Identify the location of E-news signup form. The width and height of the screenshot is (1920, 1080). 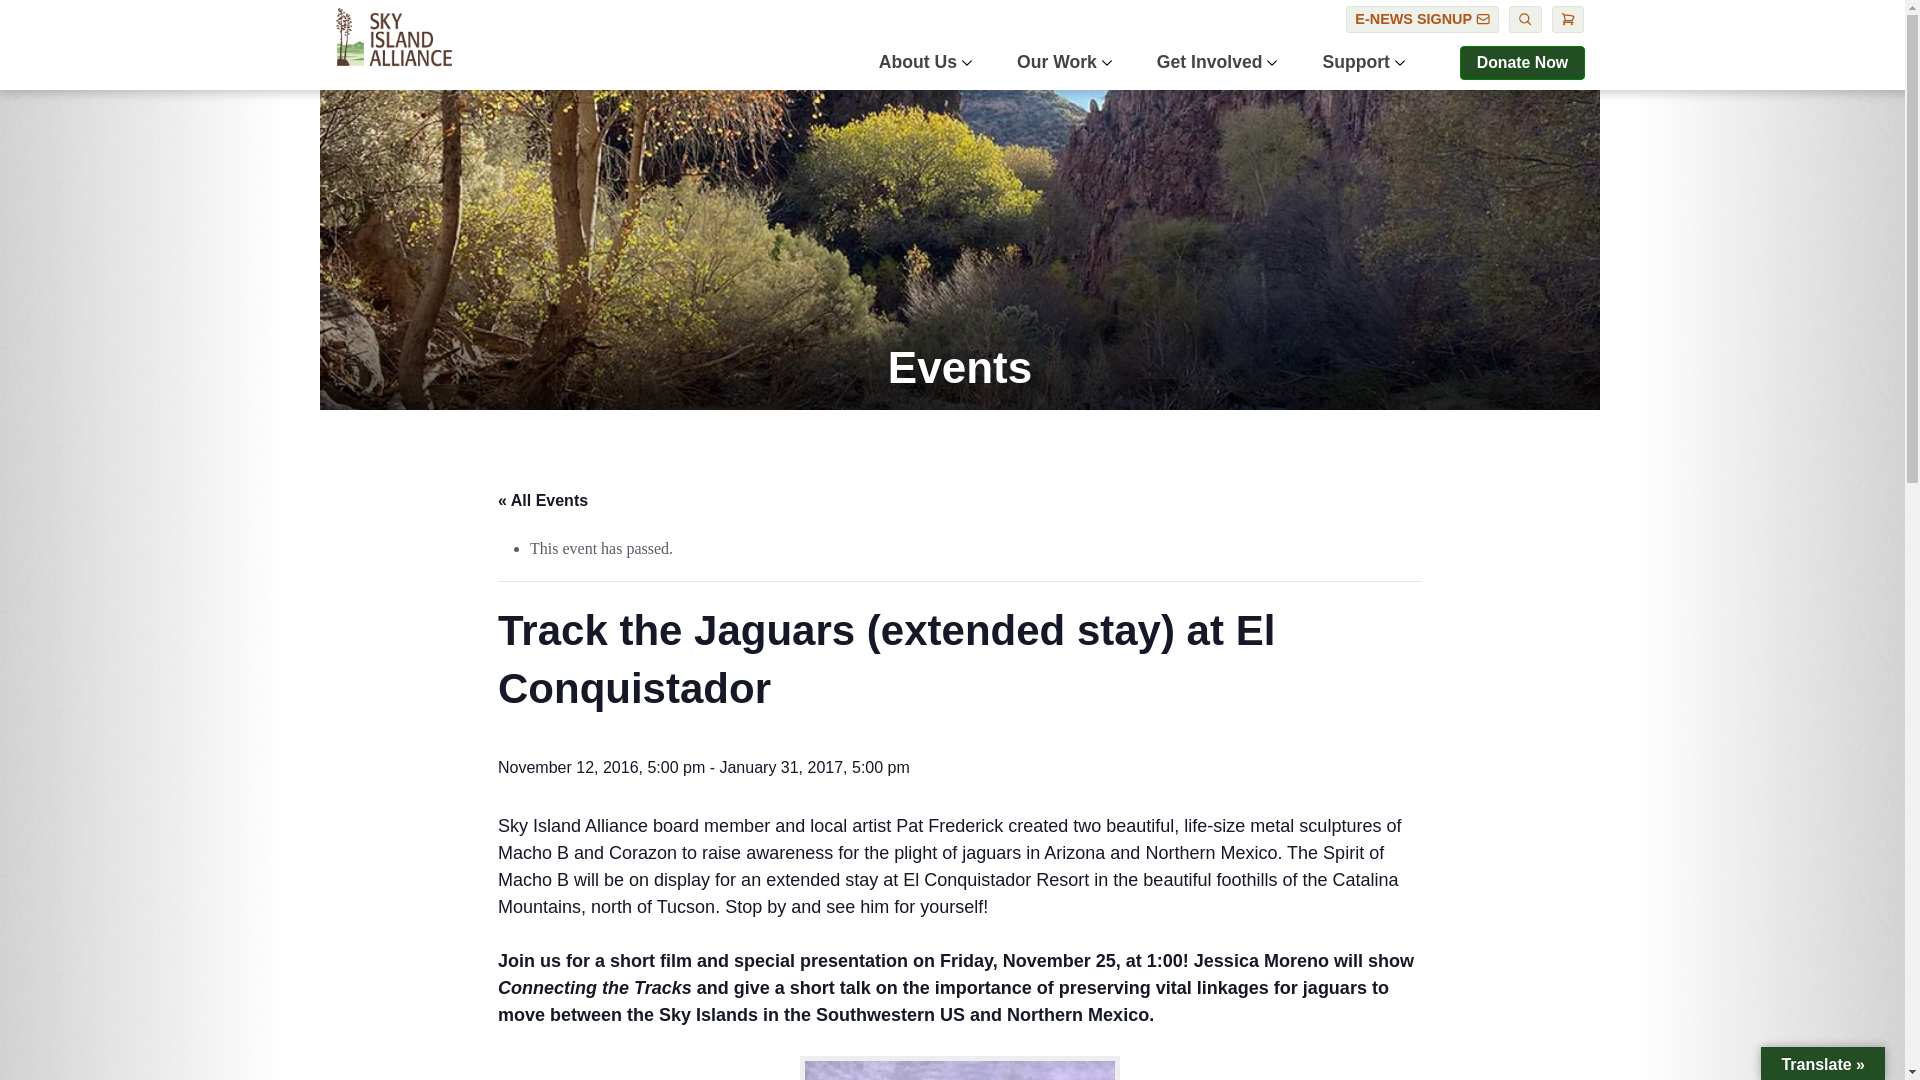
(1422, 20).